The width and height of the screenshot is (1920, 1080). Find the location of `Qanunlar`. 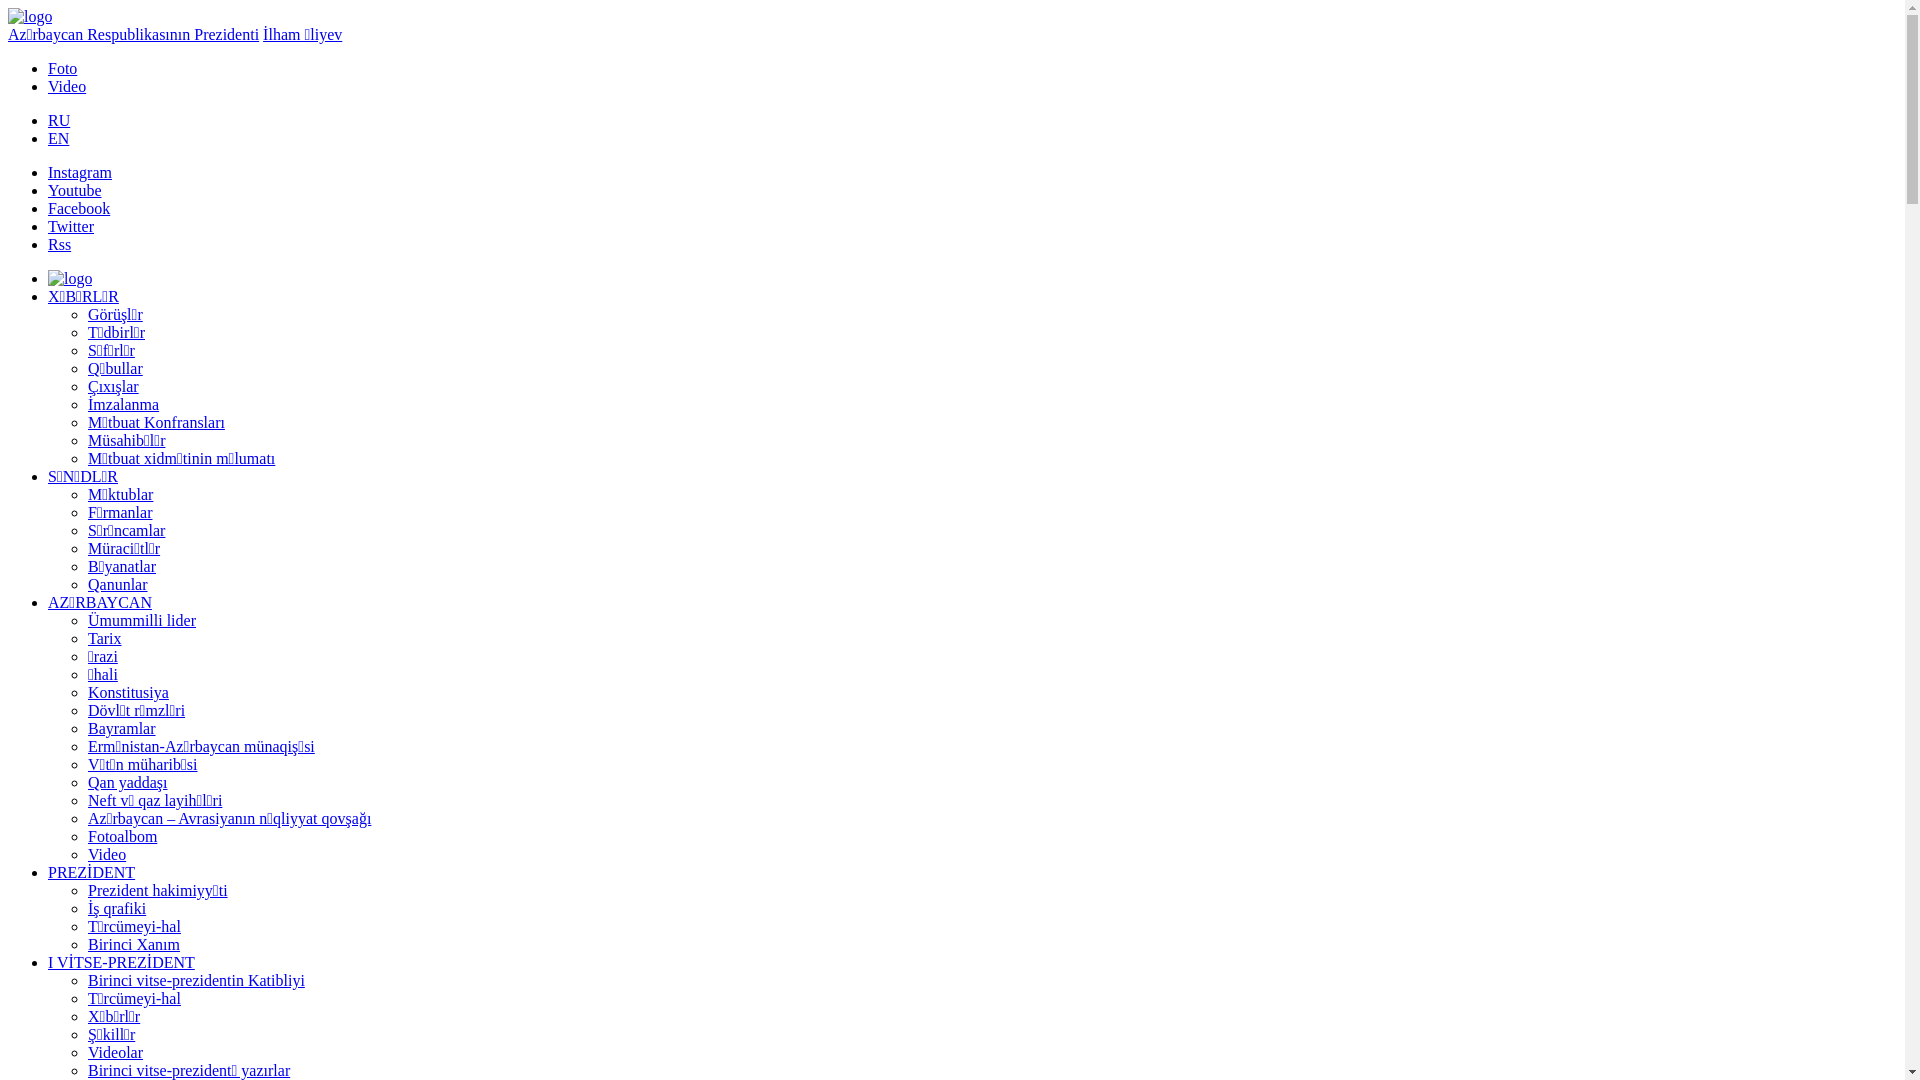

Qanunlar is located at coordinates (118, 584).